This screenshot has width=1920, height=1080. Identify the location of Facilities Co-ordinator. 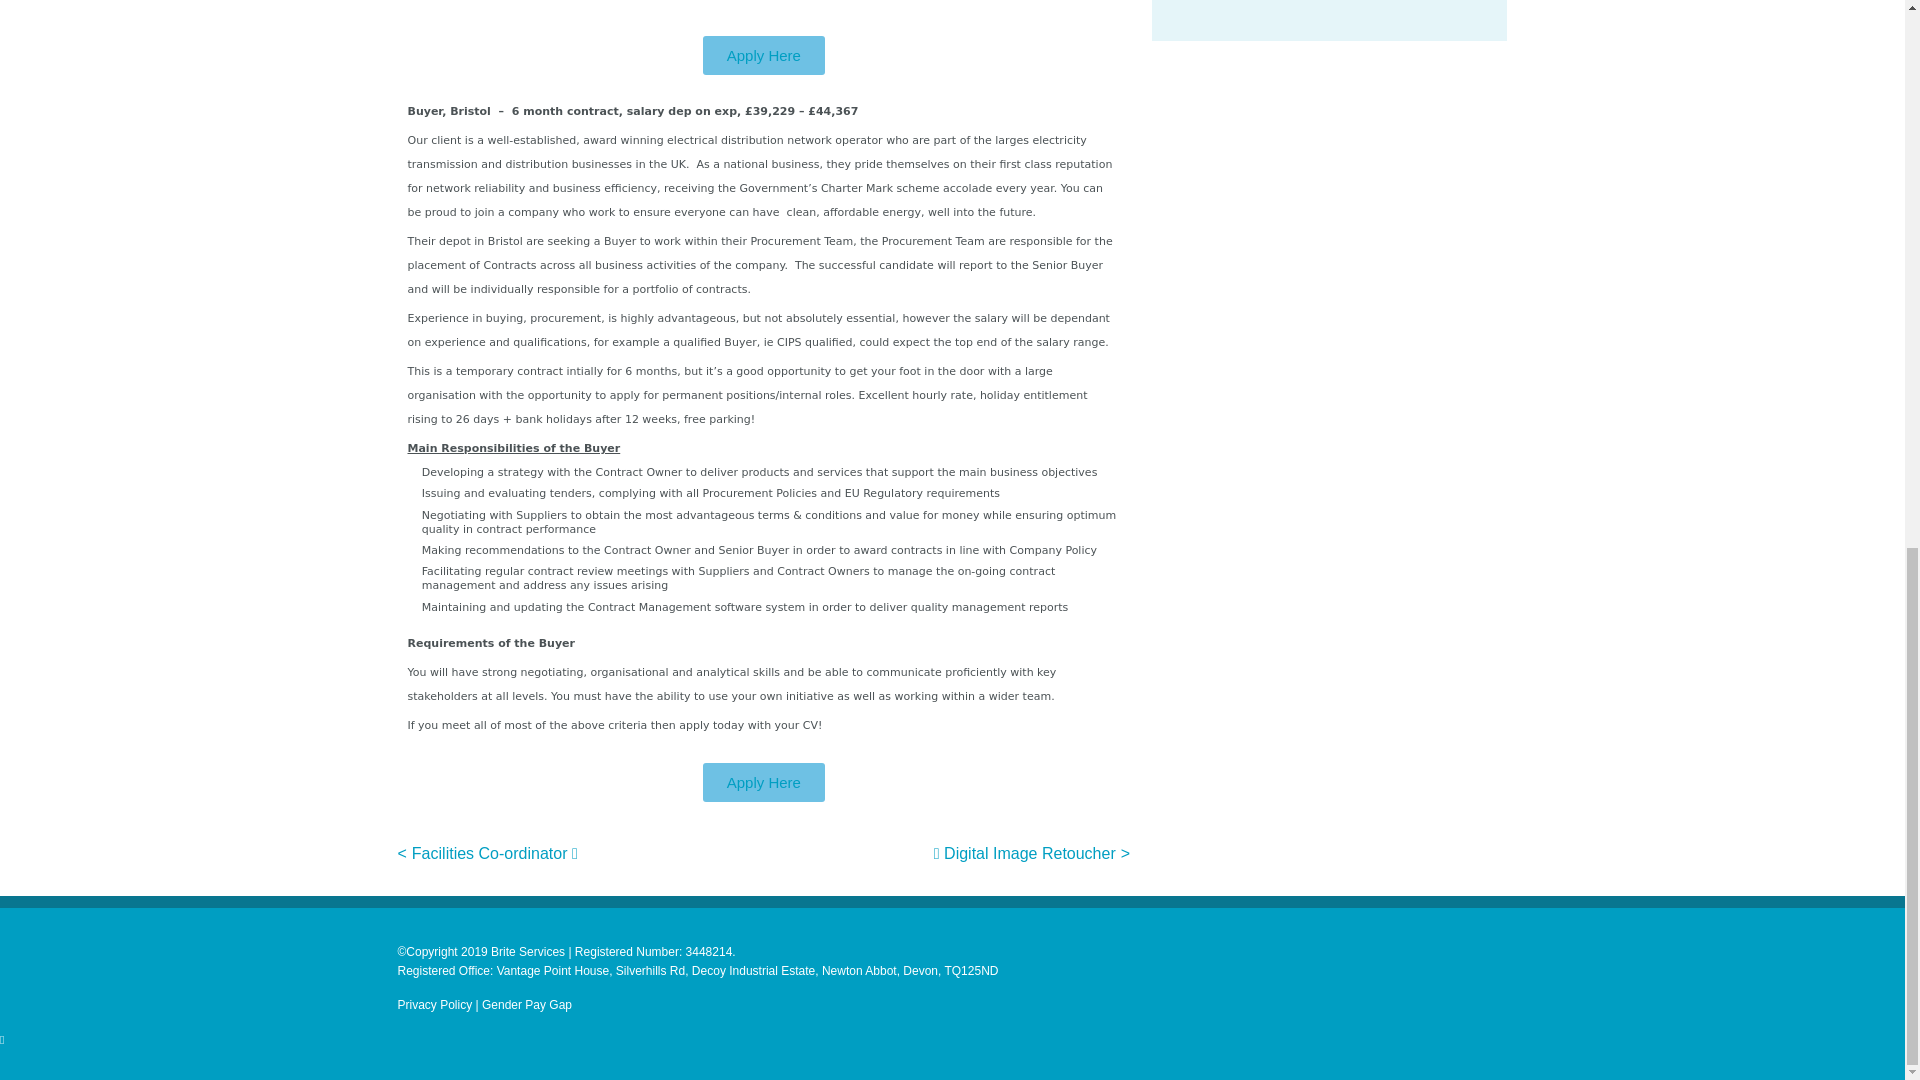
(494, 852).